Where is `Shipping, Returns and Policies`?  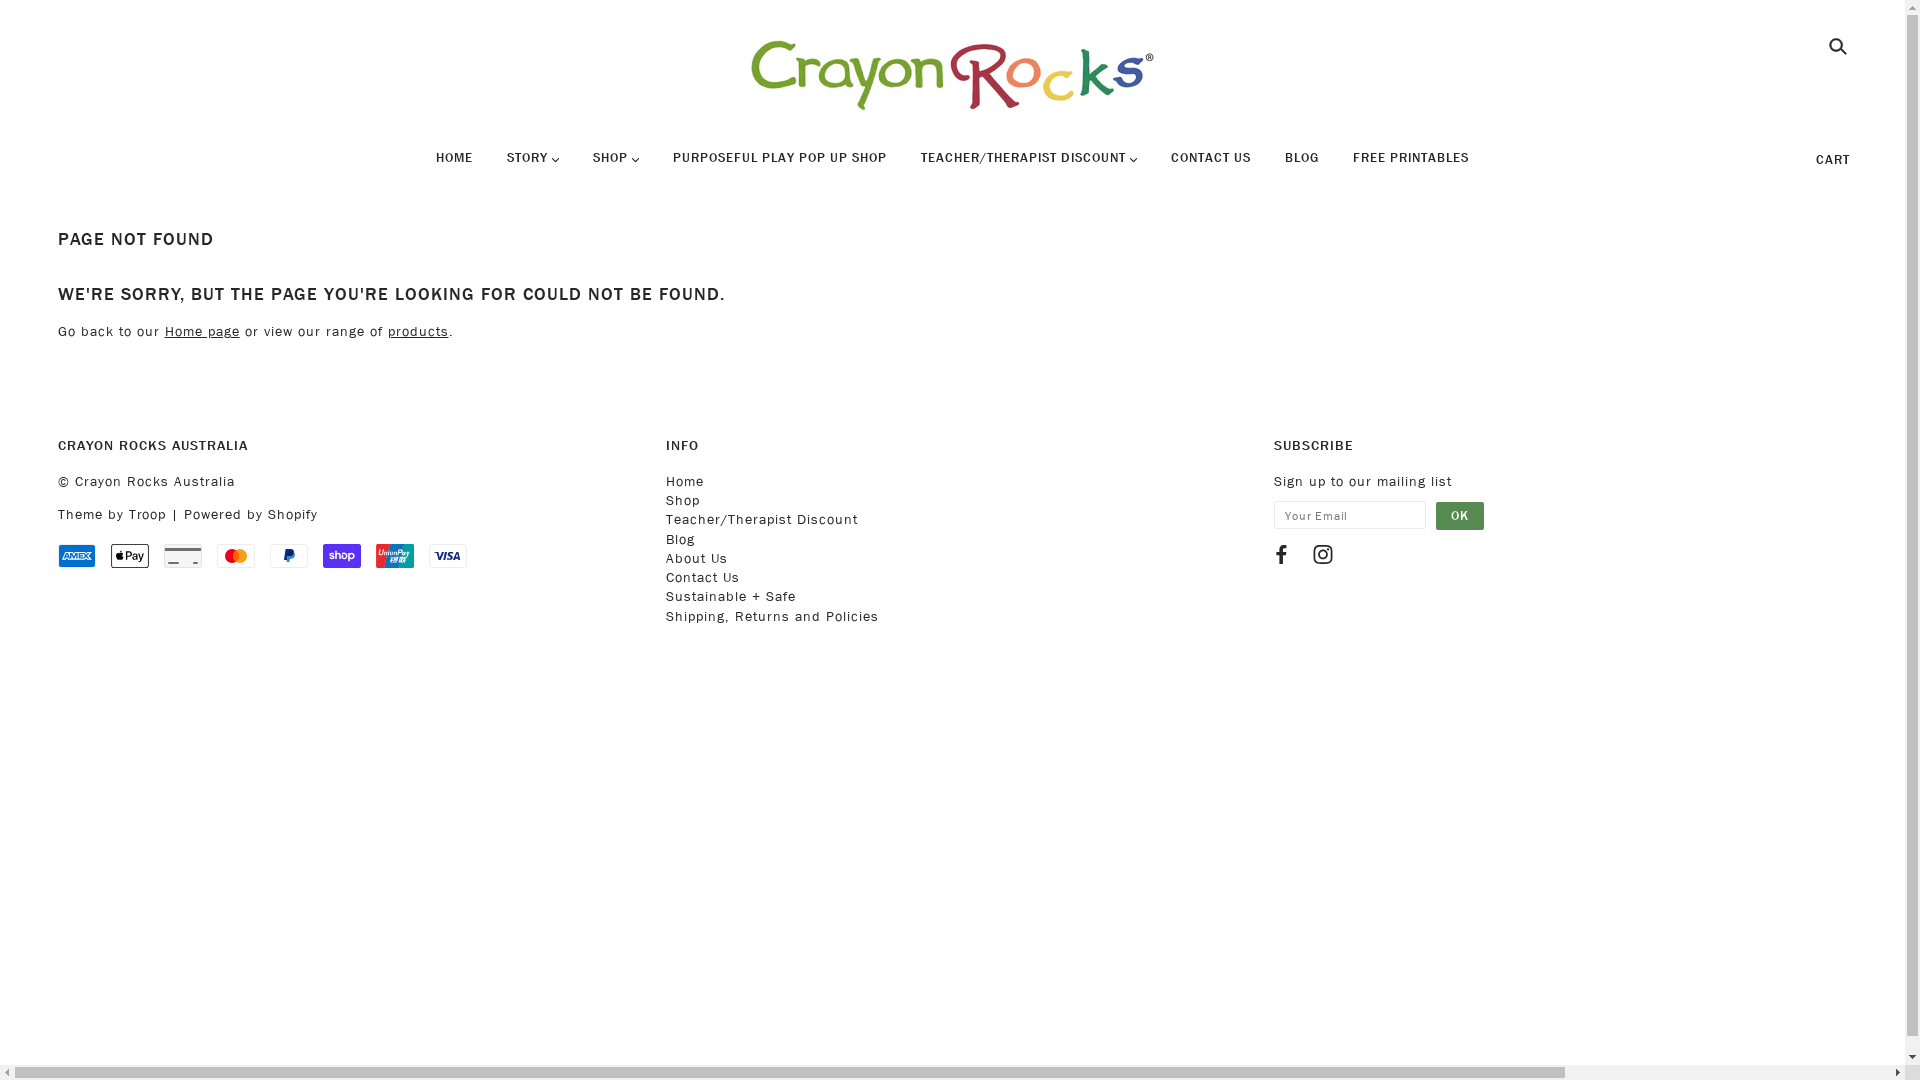
Shipping, Returns and Policies is located at coordinates (772, 616).